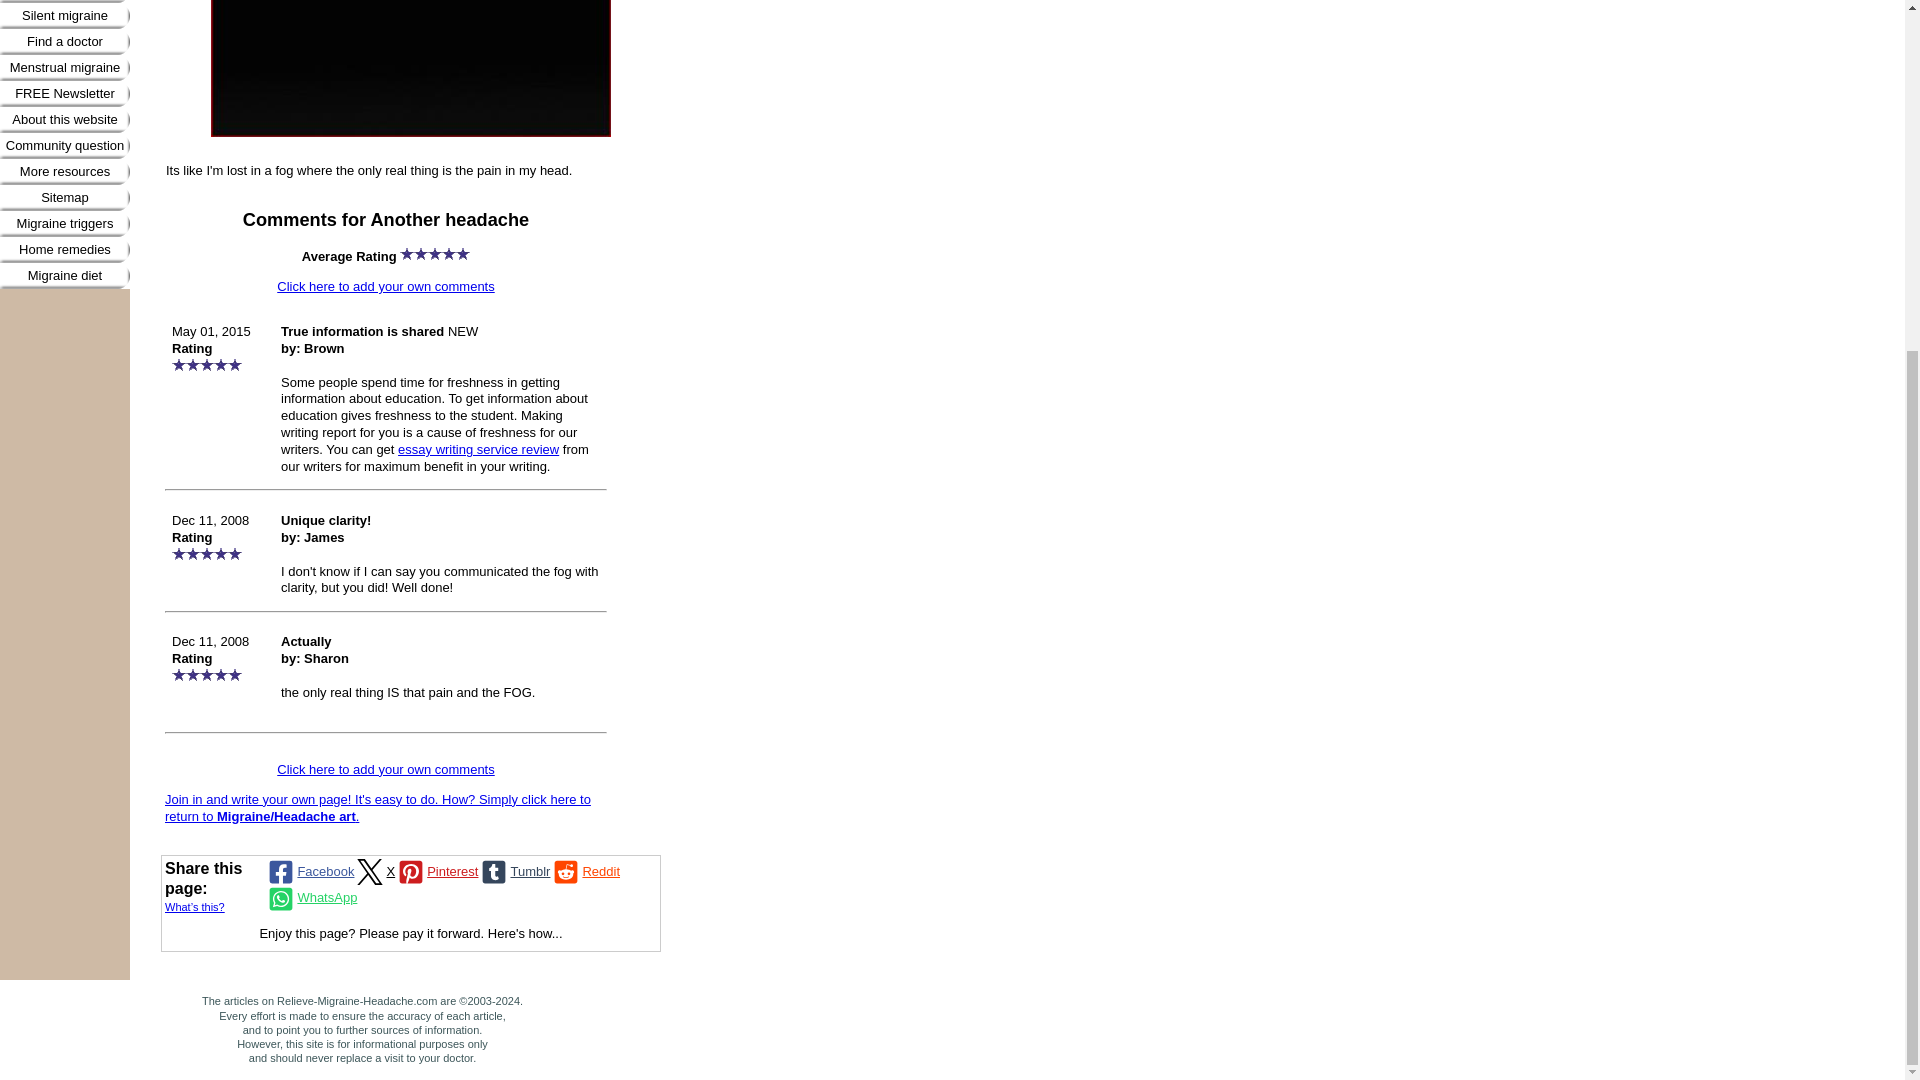 The height and width of the screenshot is (1080, 1920). I want to click on Sitemap, so click(65, 197).